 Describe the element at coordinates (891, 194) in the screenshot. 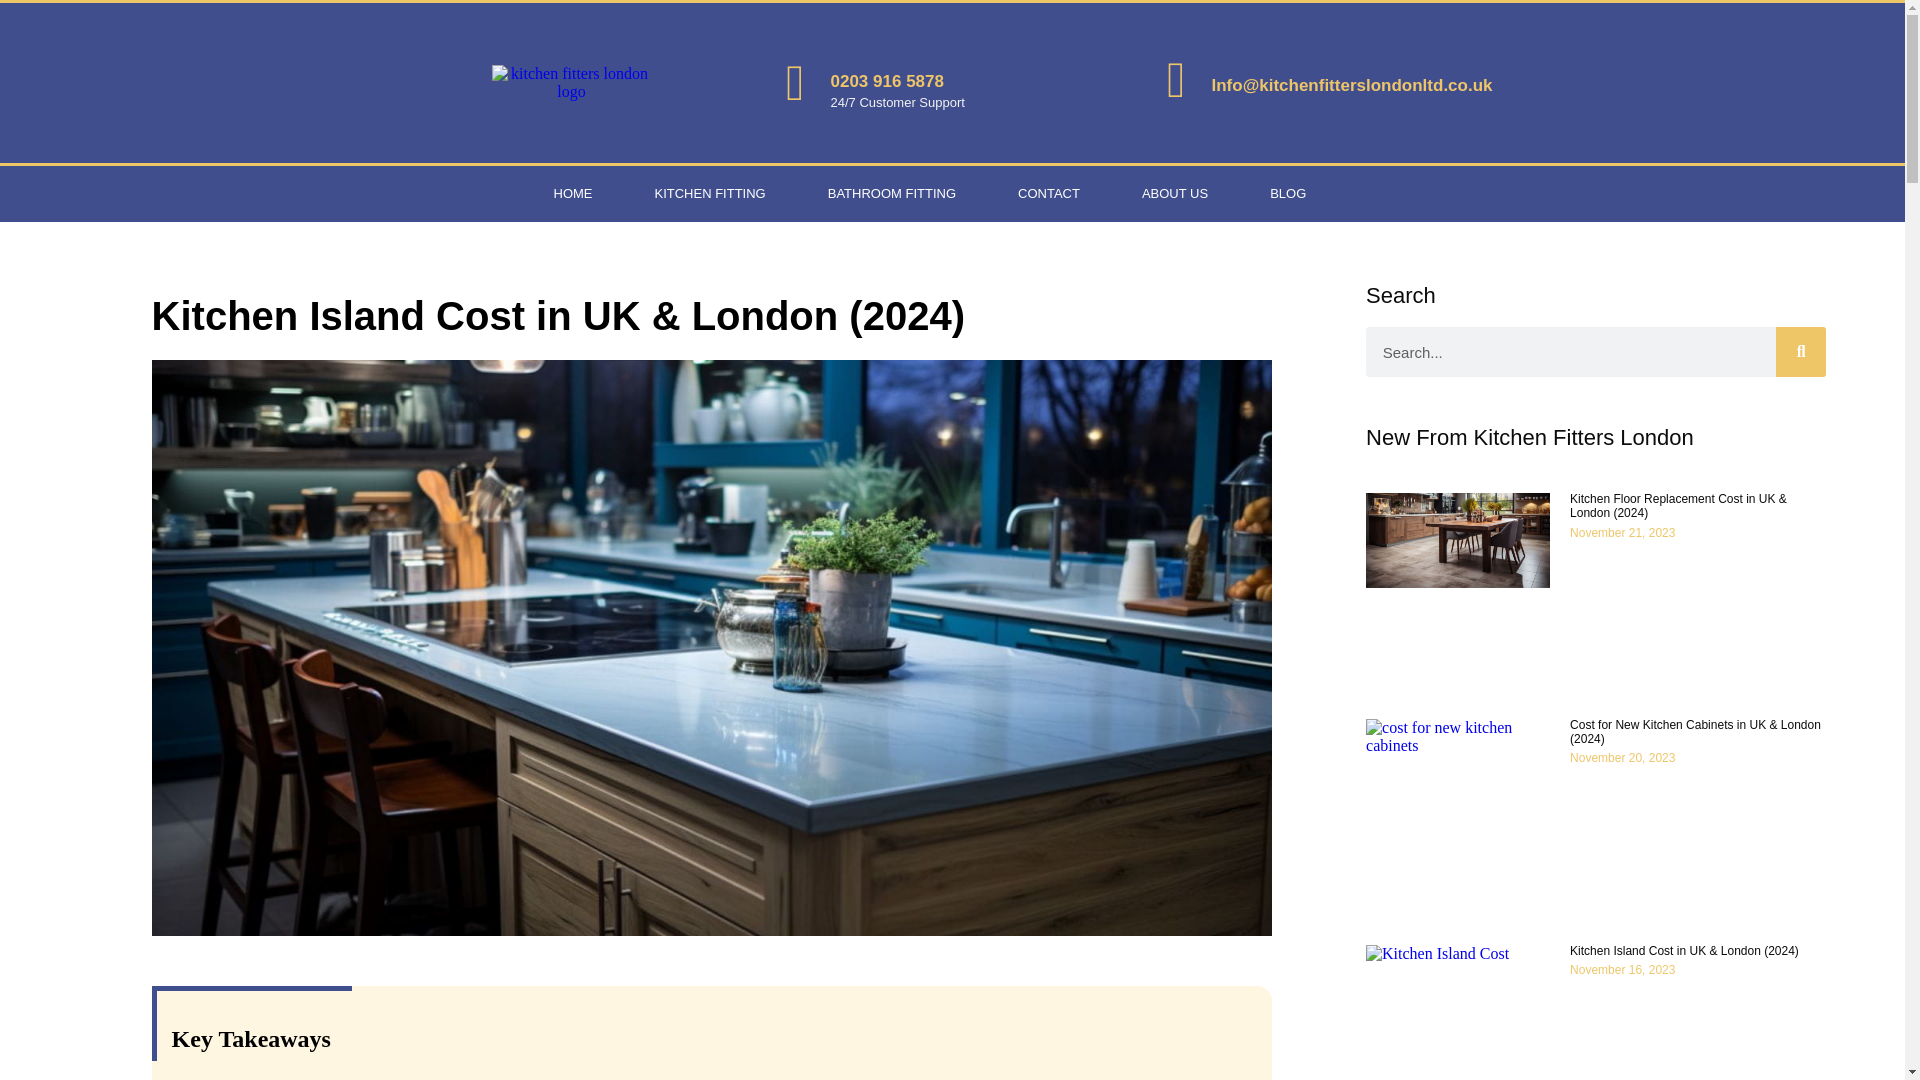

I see `BATHROOM FITTING` at that location.